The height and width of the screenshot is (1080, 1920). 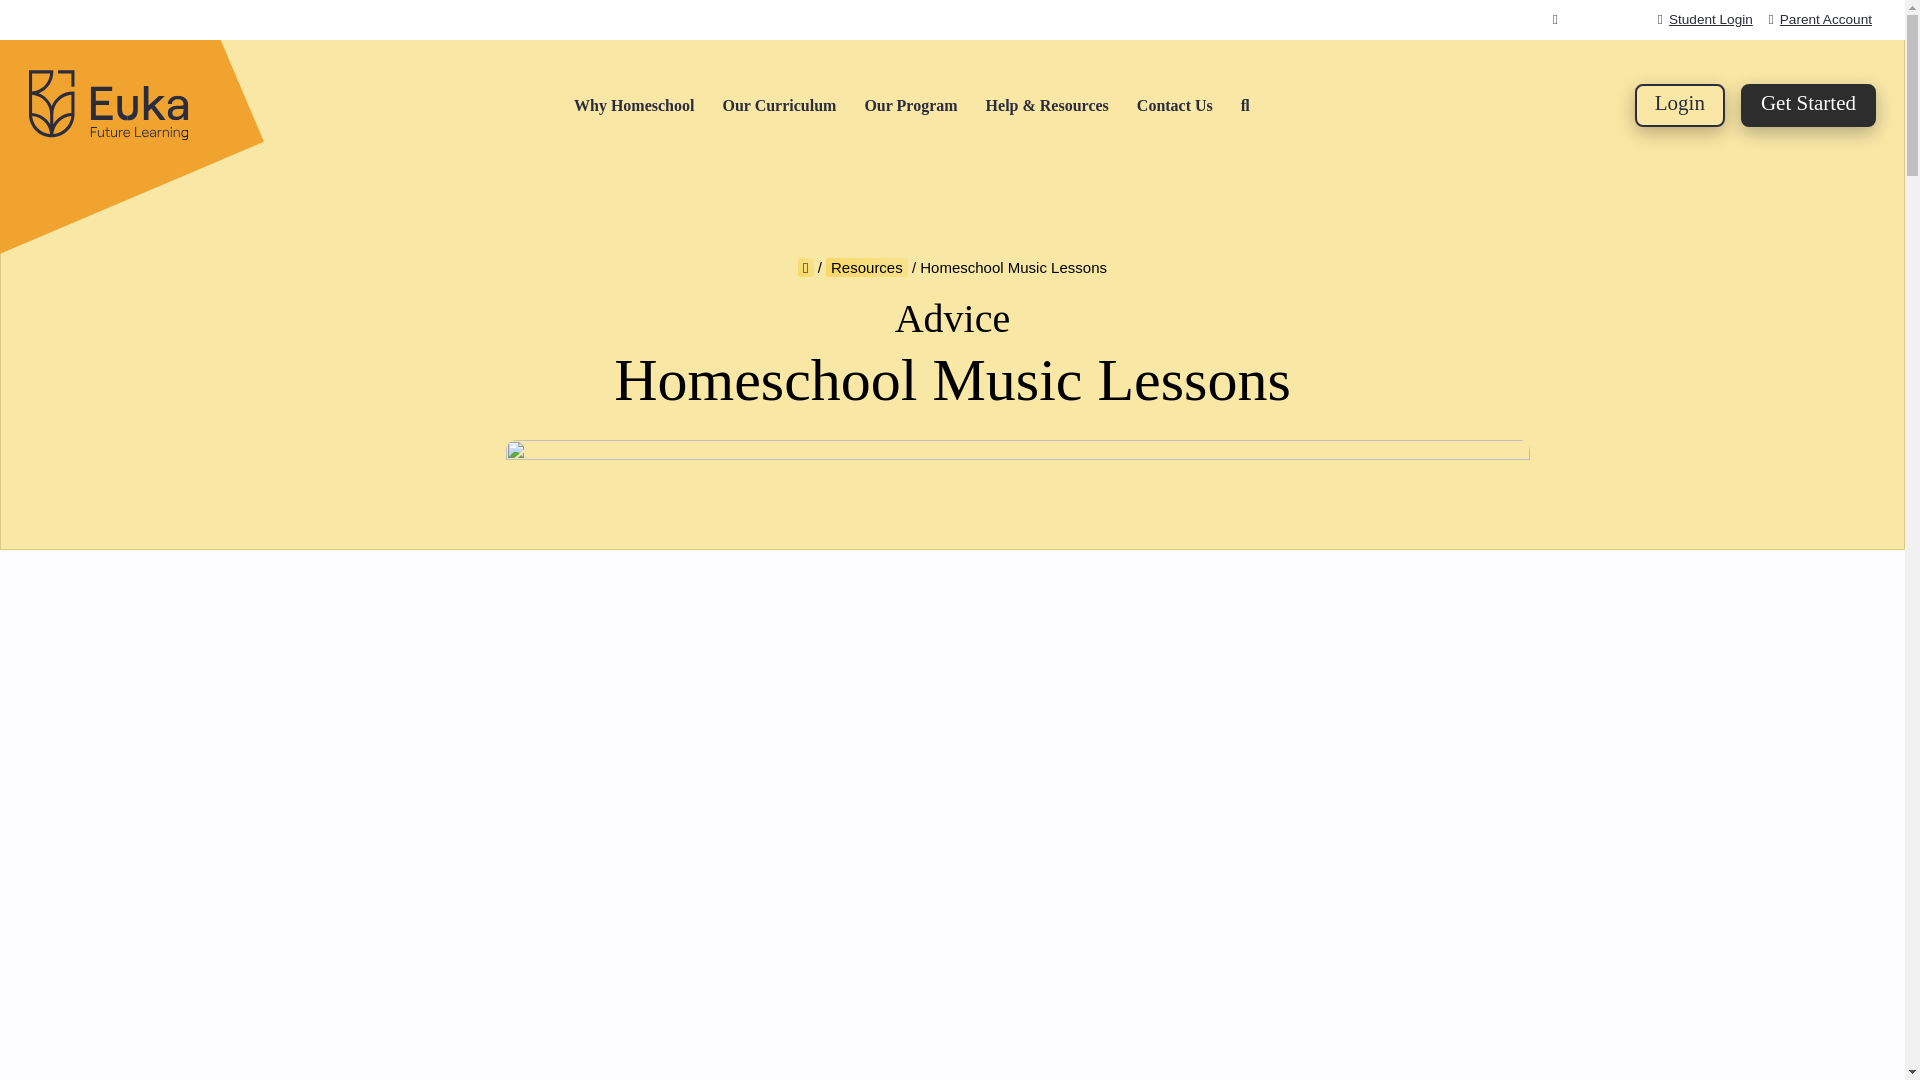 I want to click on Our Program, so click(x=910, y=105).